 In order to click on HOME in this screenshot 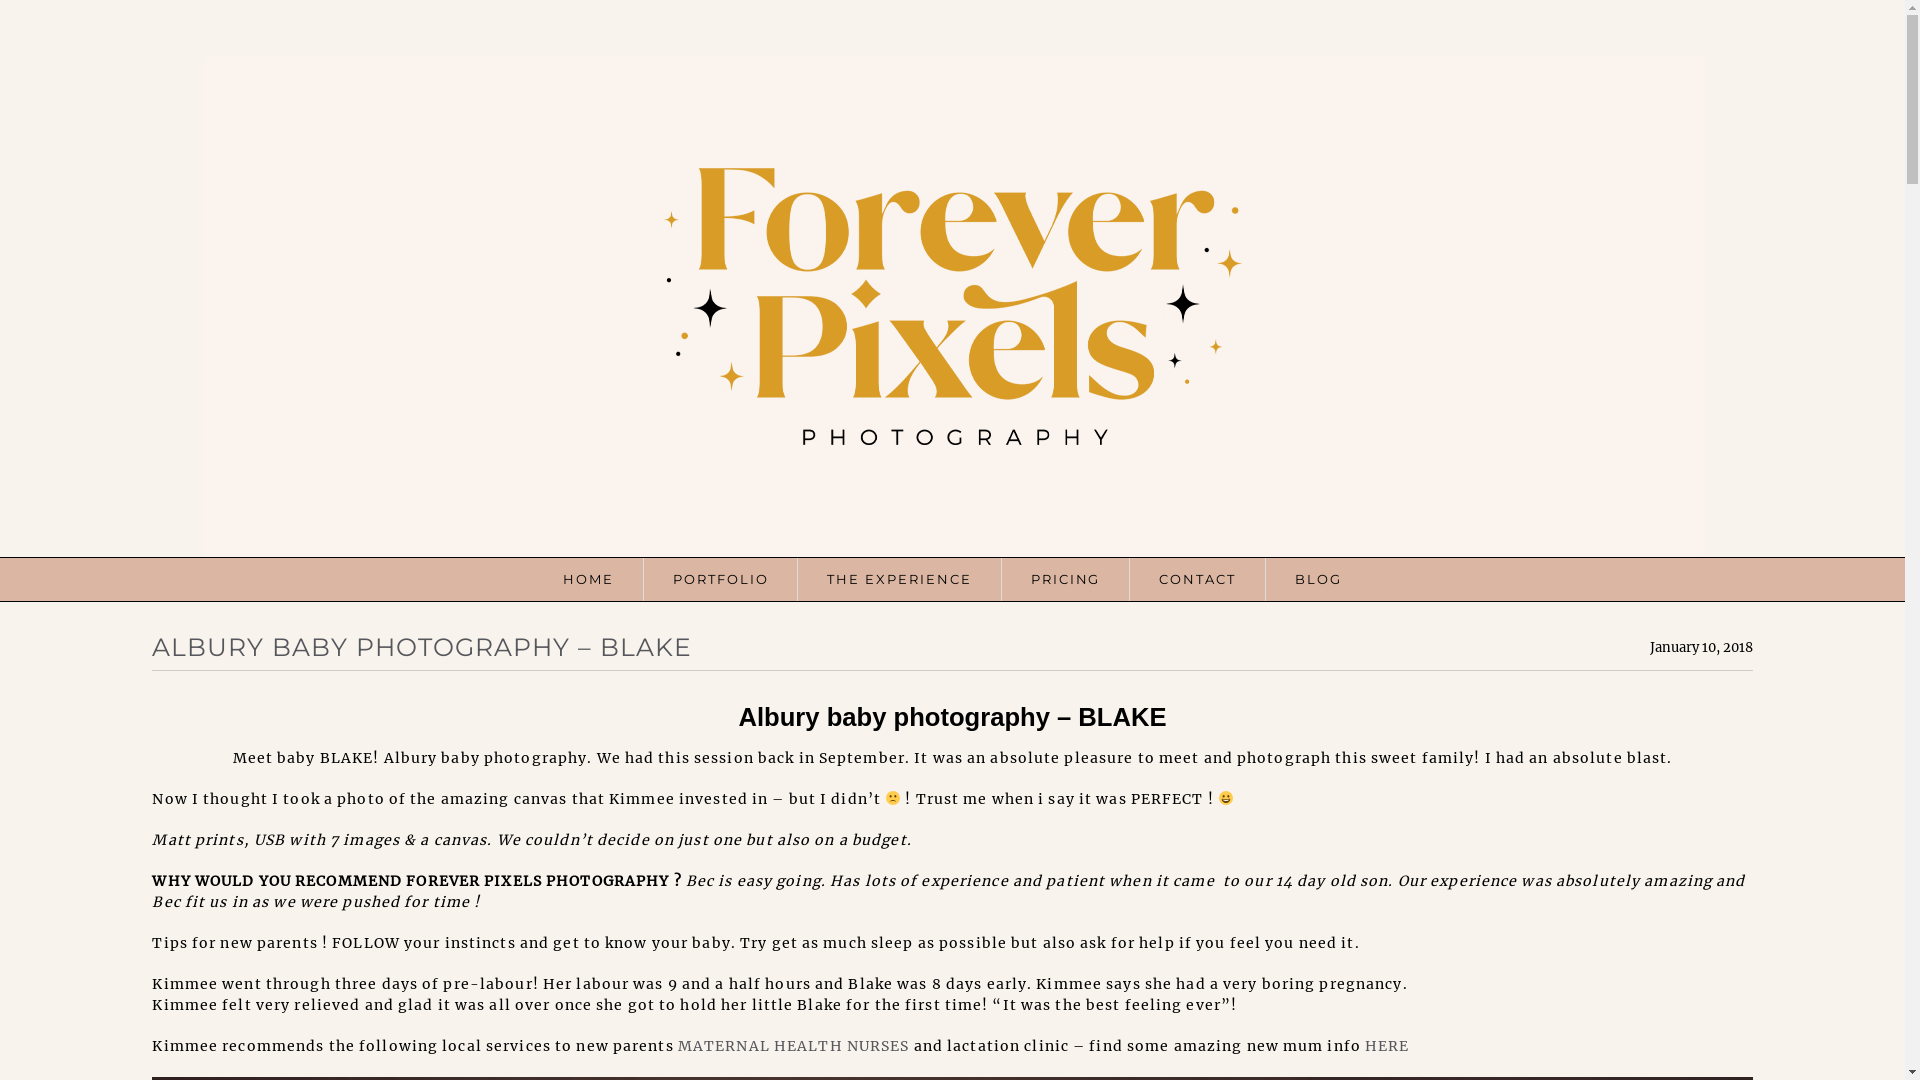, I will do `click(588, 580)`.